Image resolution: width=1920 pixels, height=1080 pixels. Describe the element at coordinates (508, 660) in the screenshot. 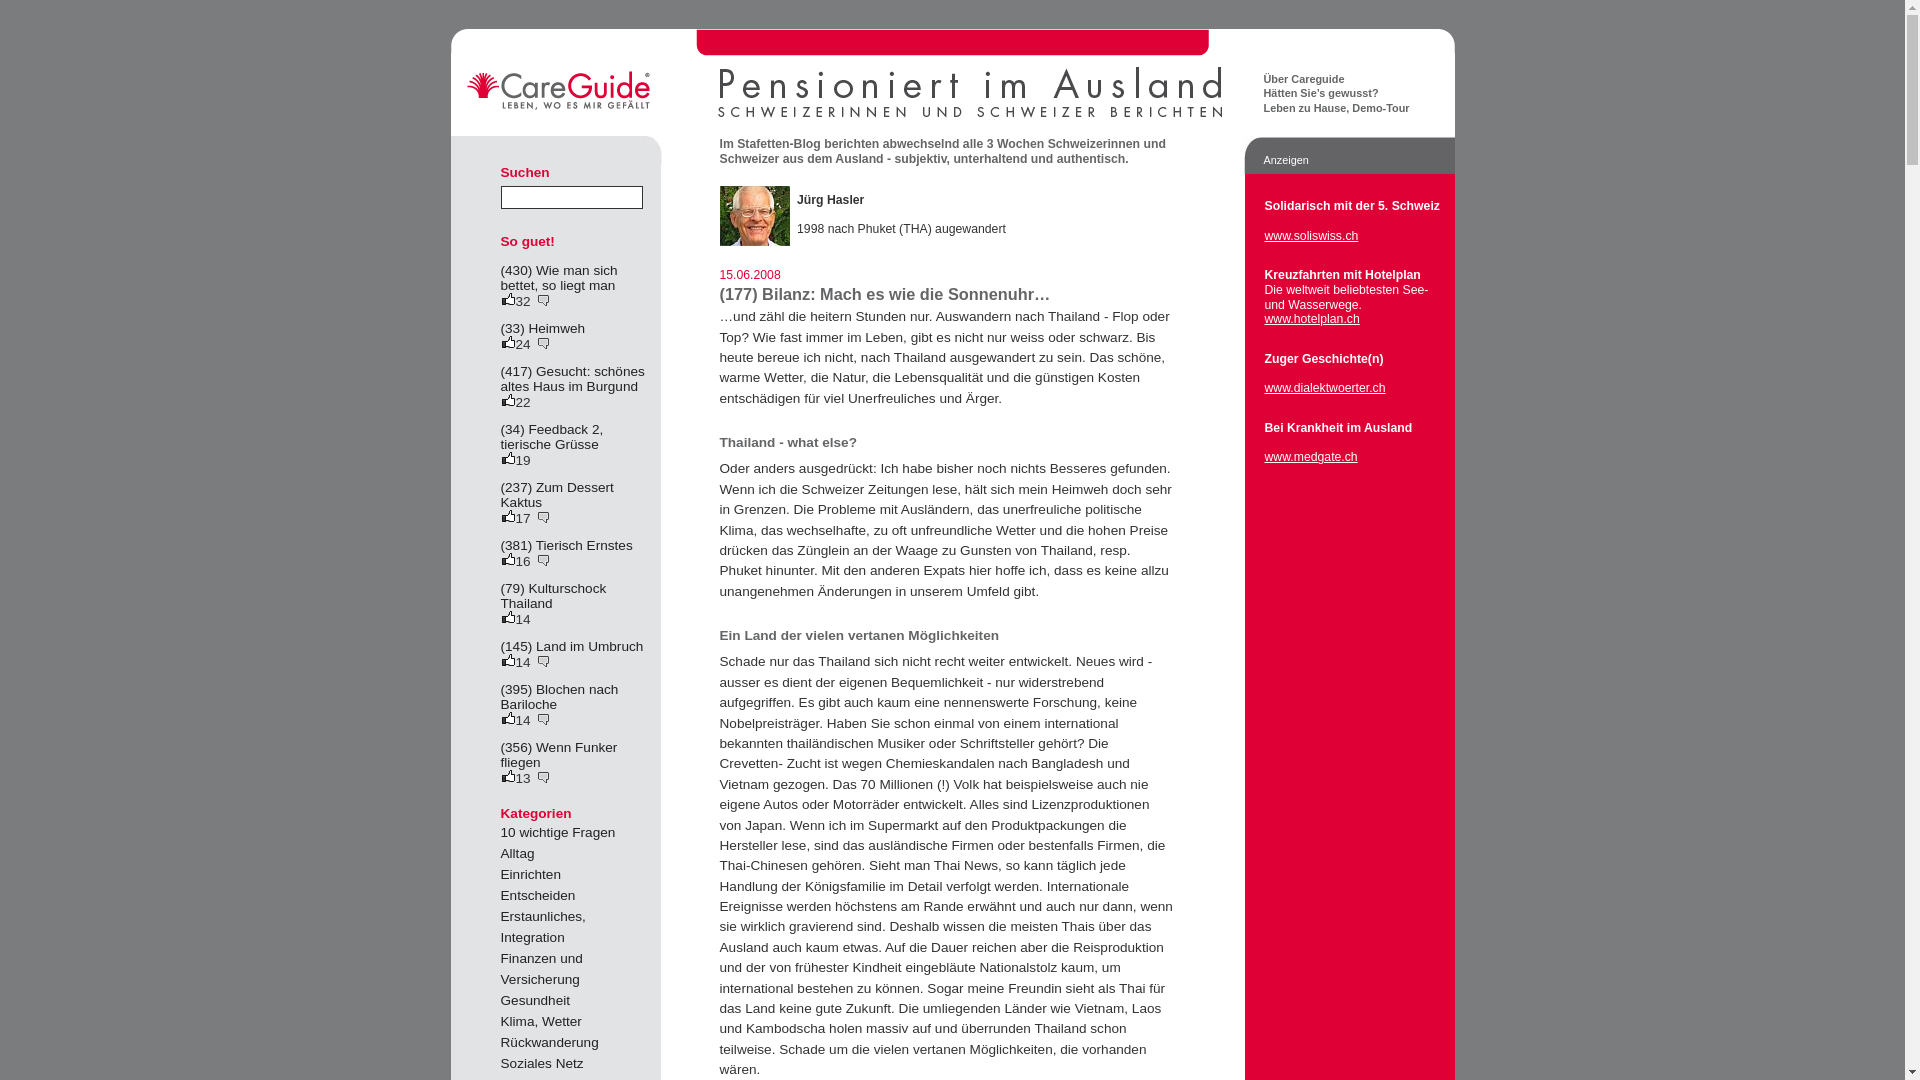

I see `14` at that location.